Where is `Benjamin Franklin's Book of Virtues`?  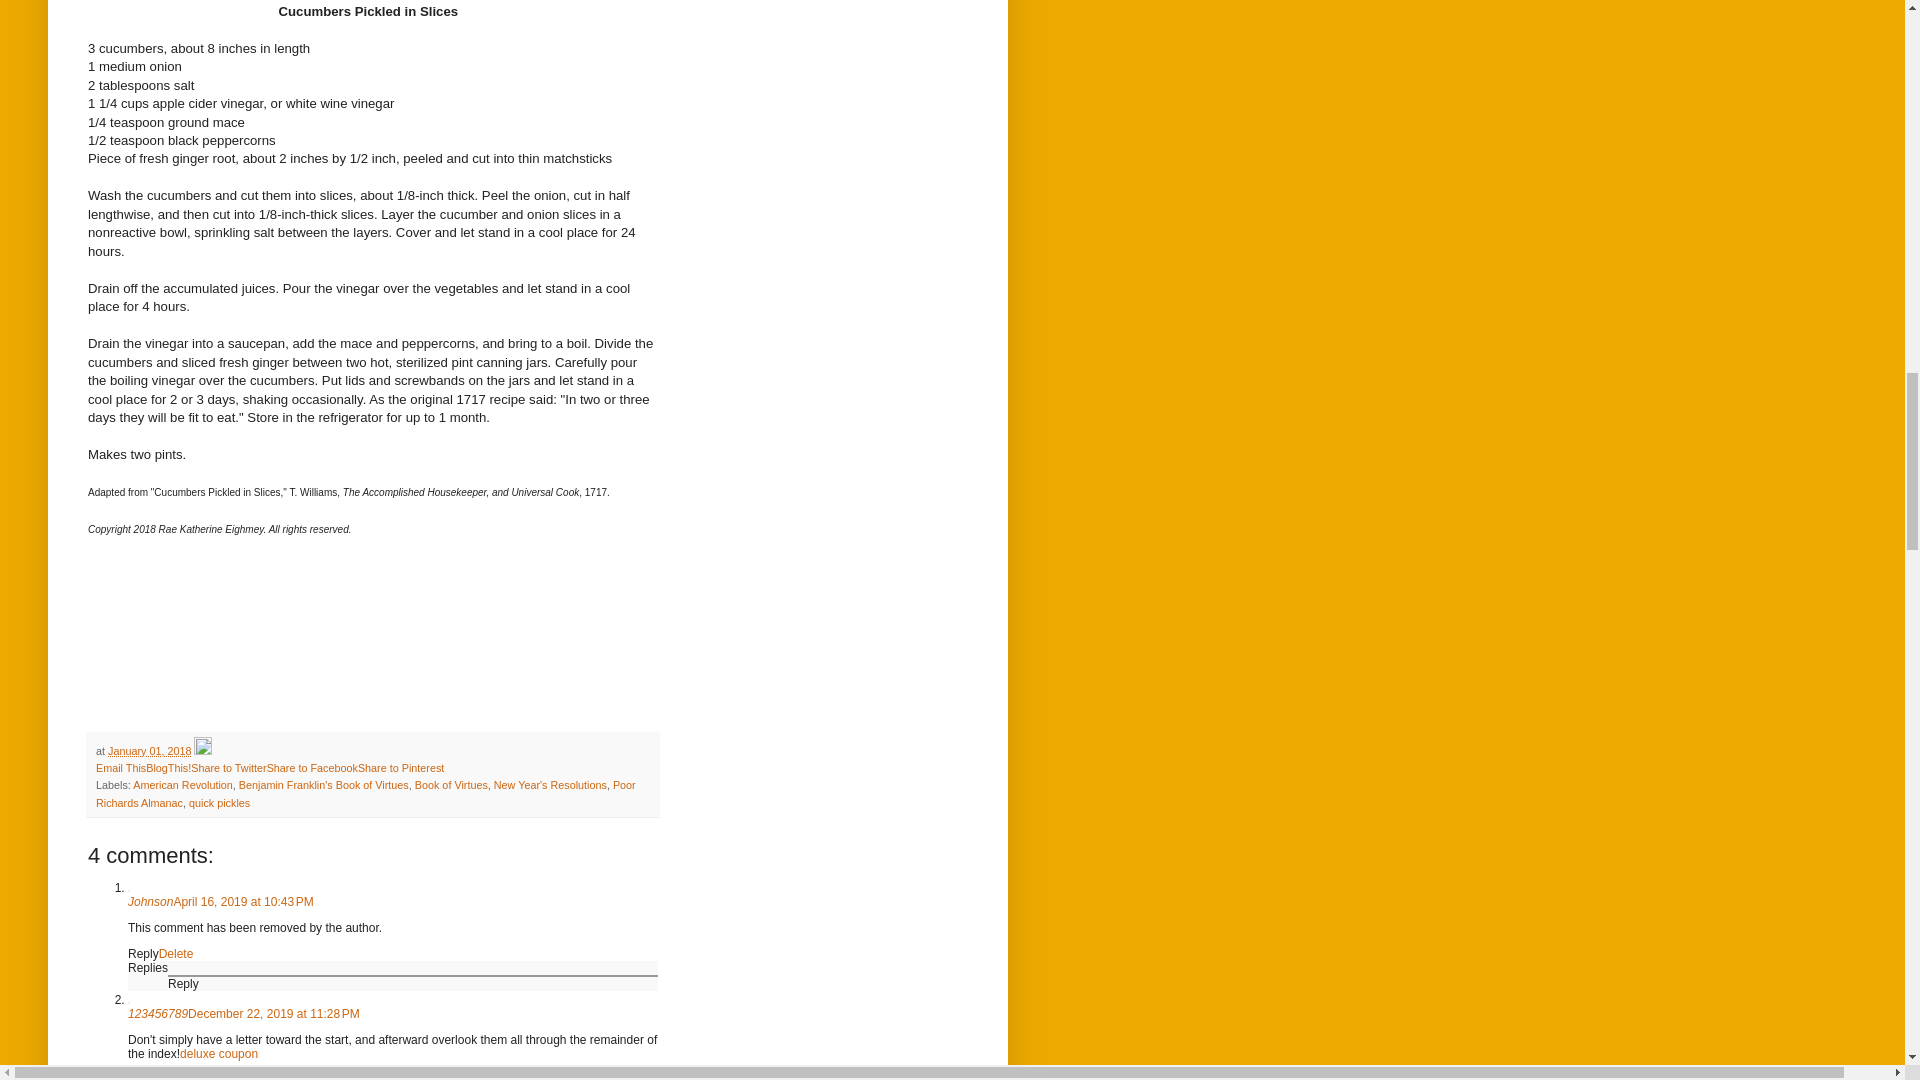
Benjamin Franklin's Book of Virtues is located at coordinates (323, 784).